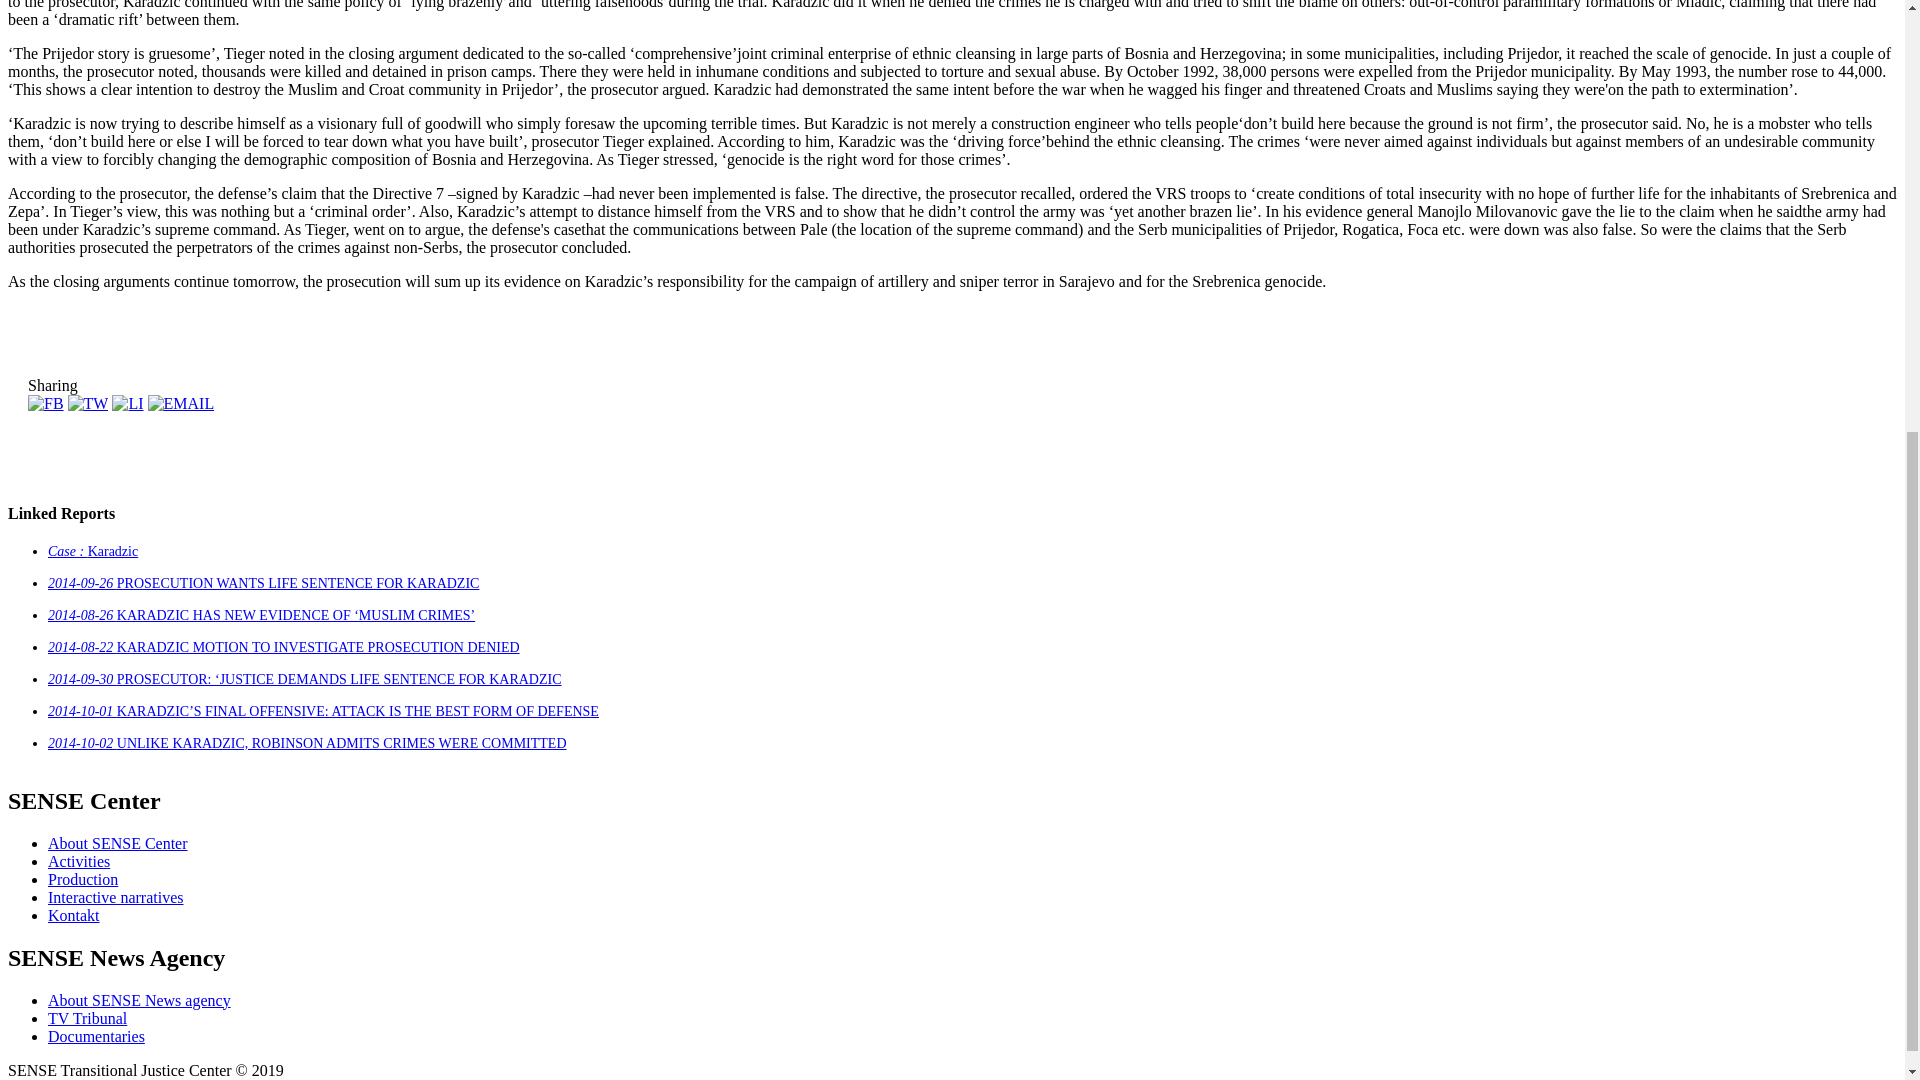 This screenshot has height=1080, width=1920. What do you see at coordinates (115, 897) in the screenshot?
I see `Interactive narratives` at bounding box center [115, 897].